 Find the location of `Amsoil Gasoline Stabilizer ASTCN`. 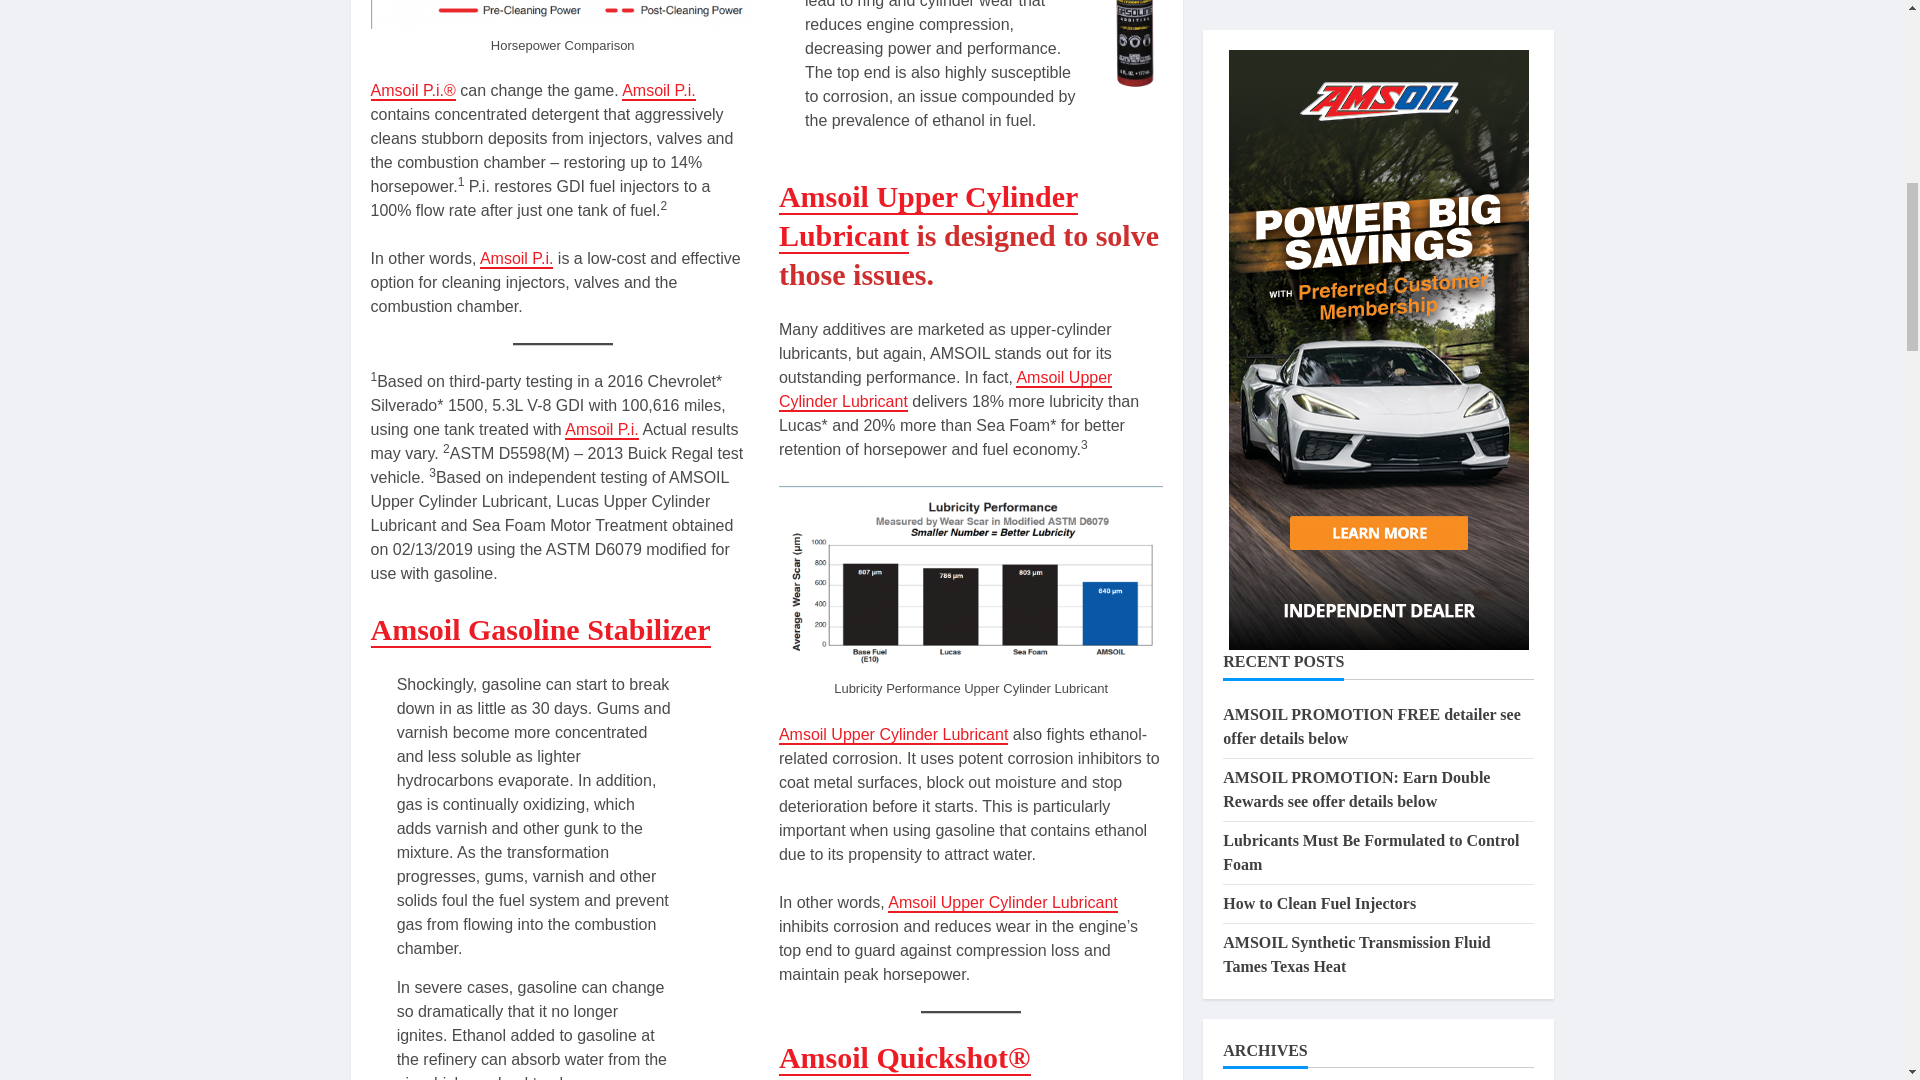

Amsoil Gasoline Stabilizer ASTCN is located at coordinates (540, 630).